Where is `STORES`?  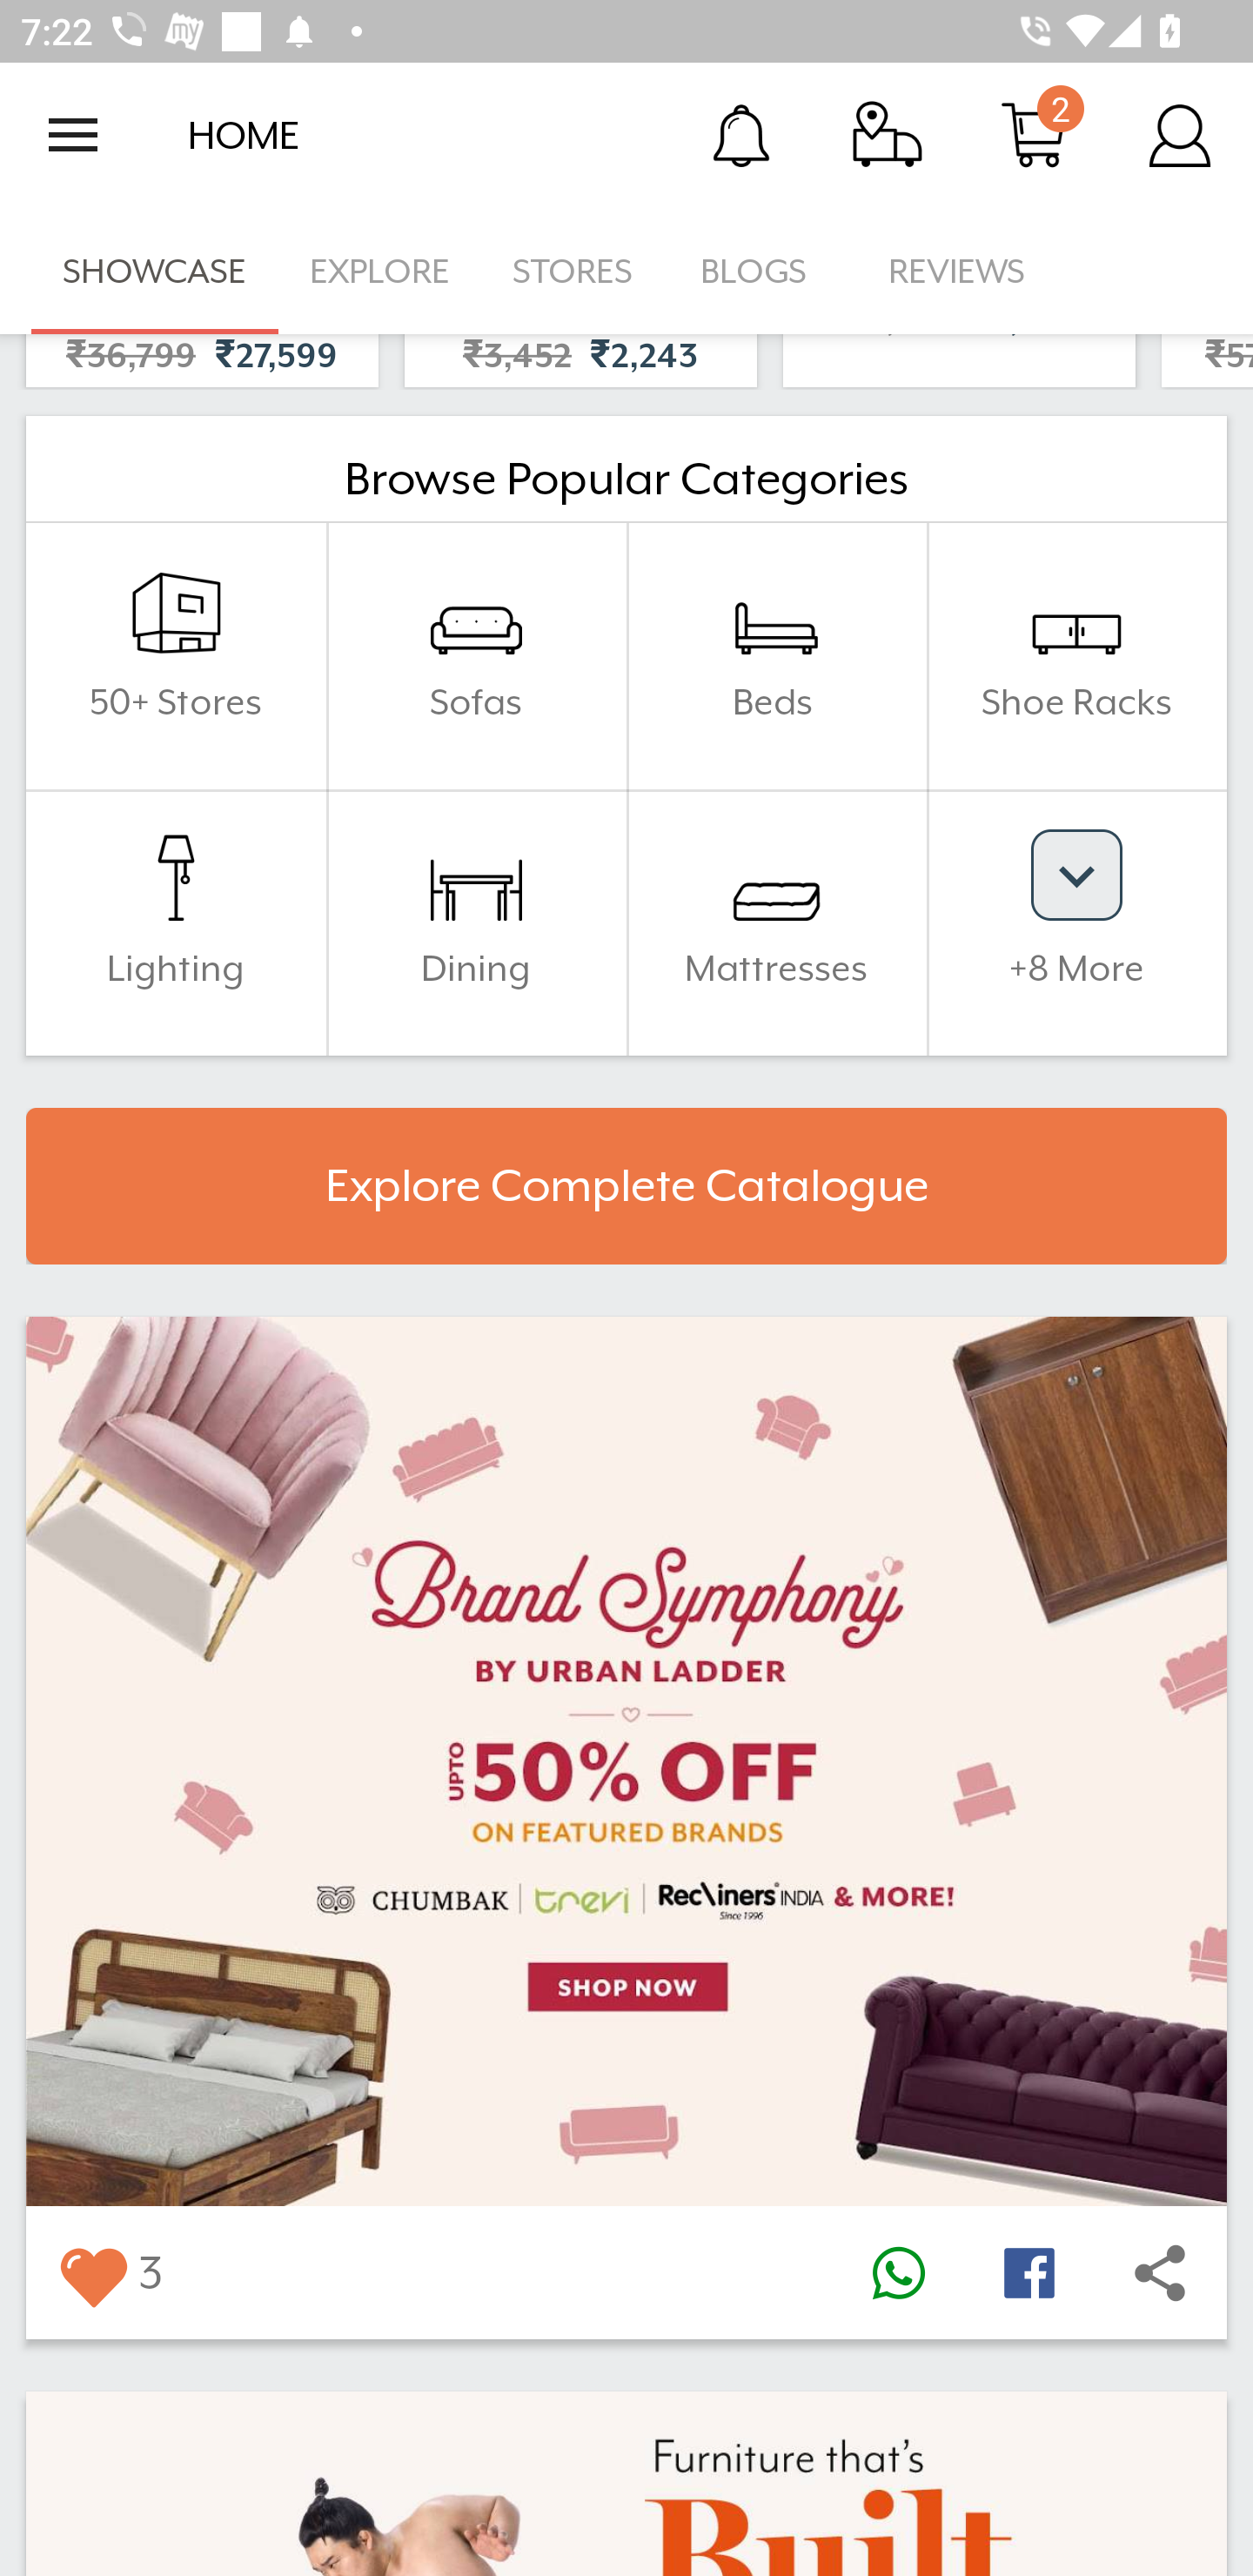
STORES is located at coordinates (574, 272).